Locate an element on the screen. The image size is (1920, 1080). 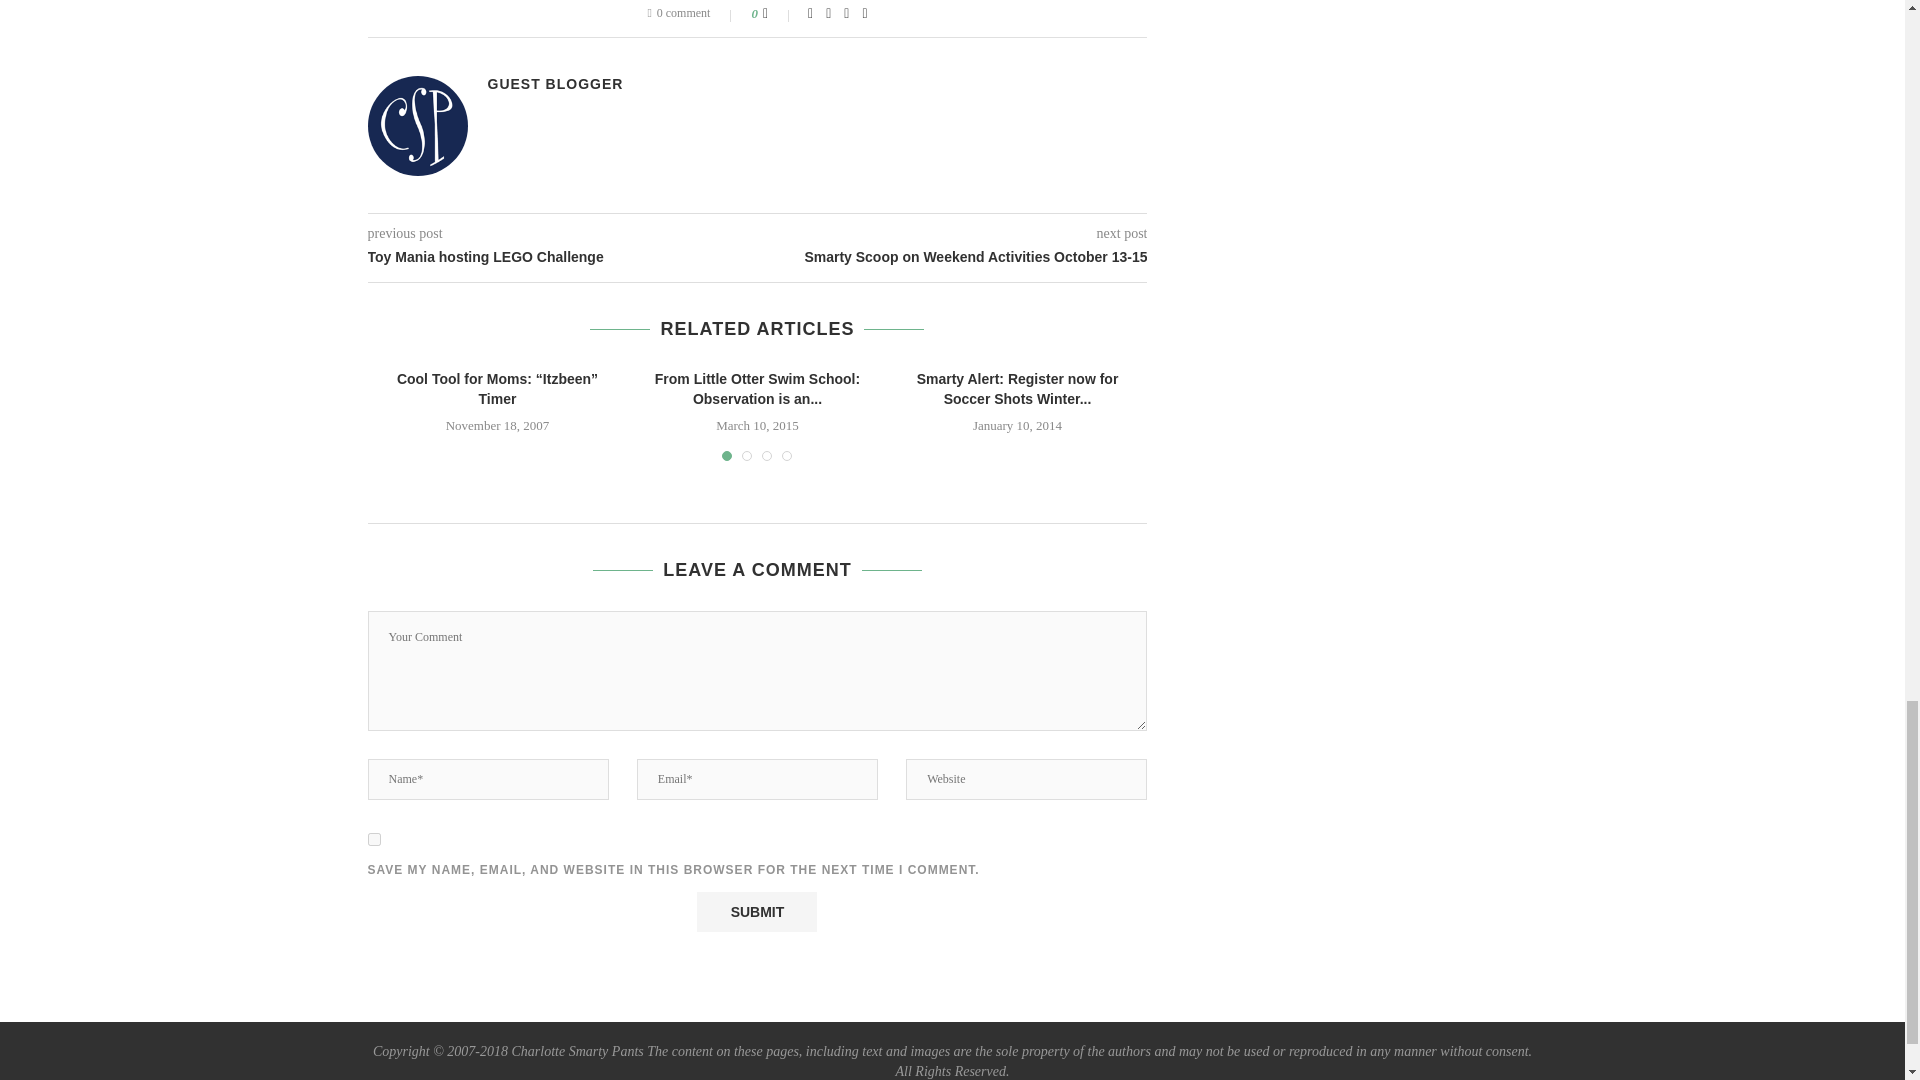
Posts by Guest Blogger is located at coordinates (556, 83).